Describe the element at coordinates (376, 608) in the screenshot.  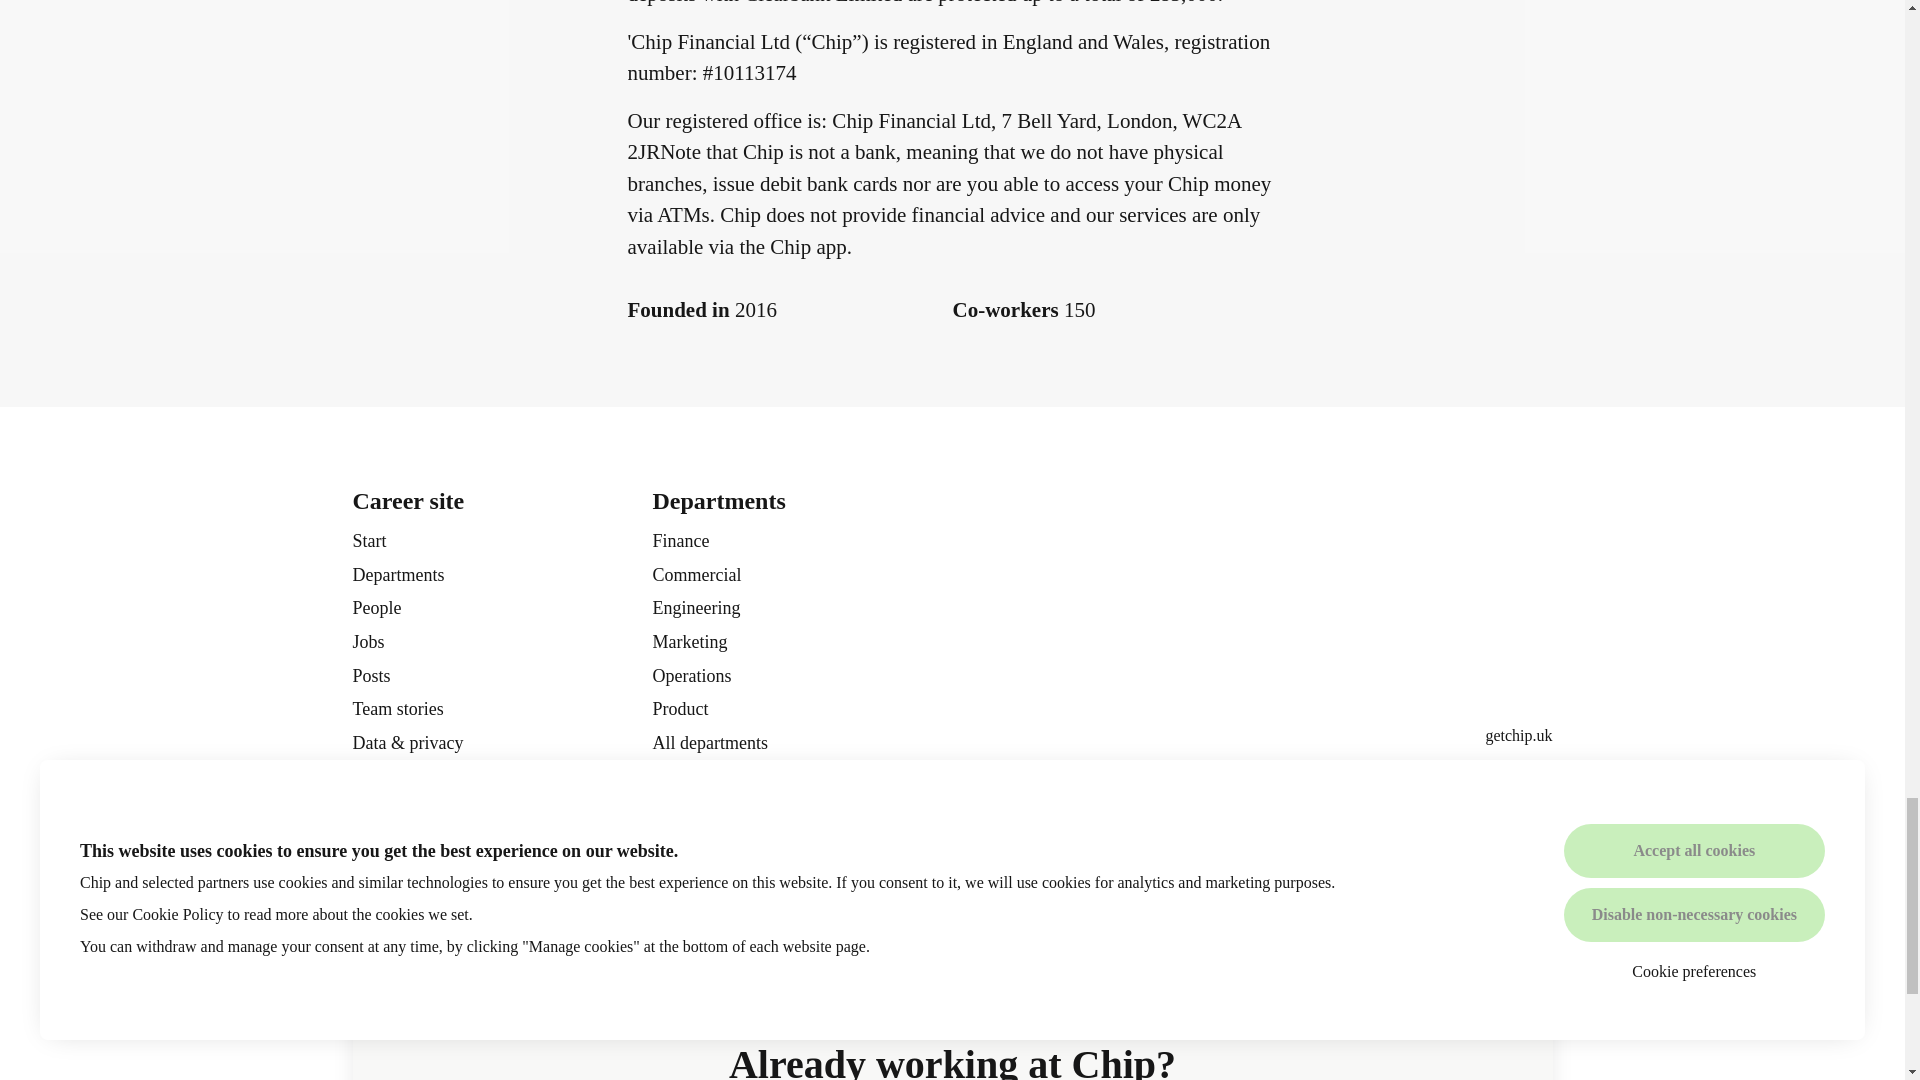
I see `People` at that location.